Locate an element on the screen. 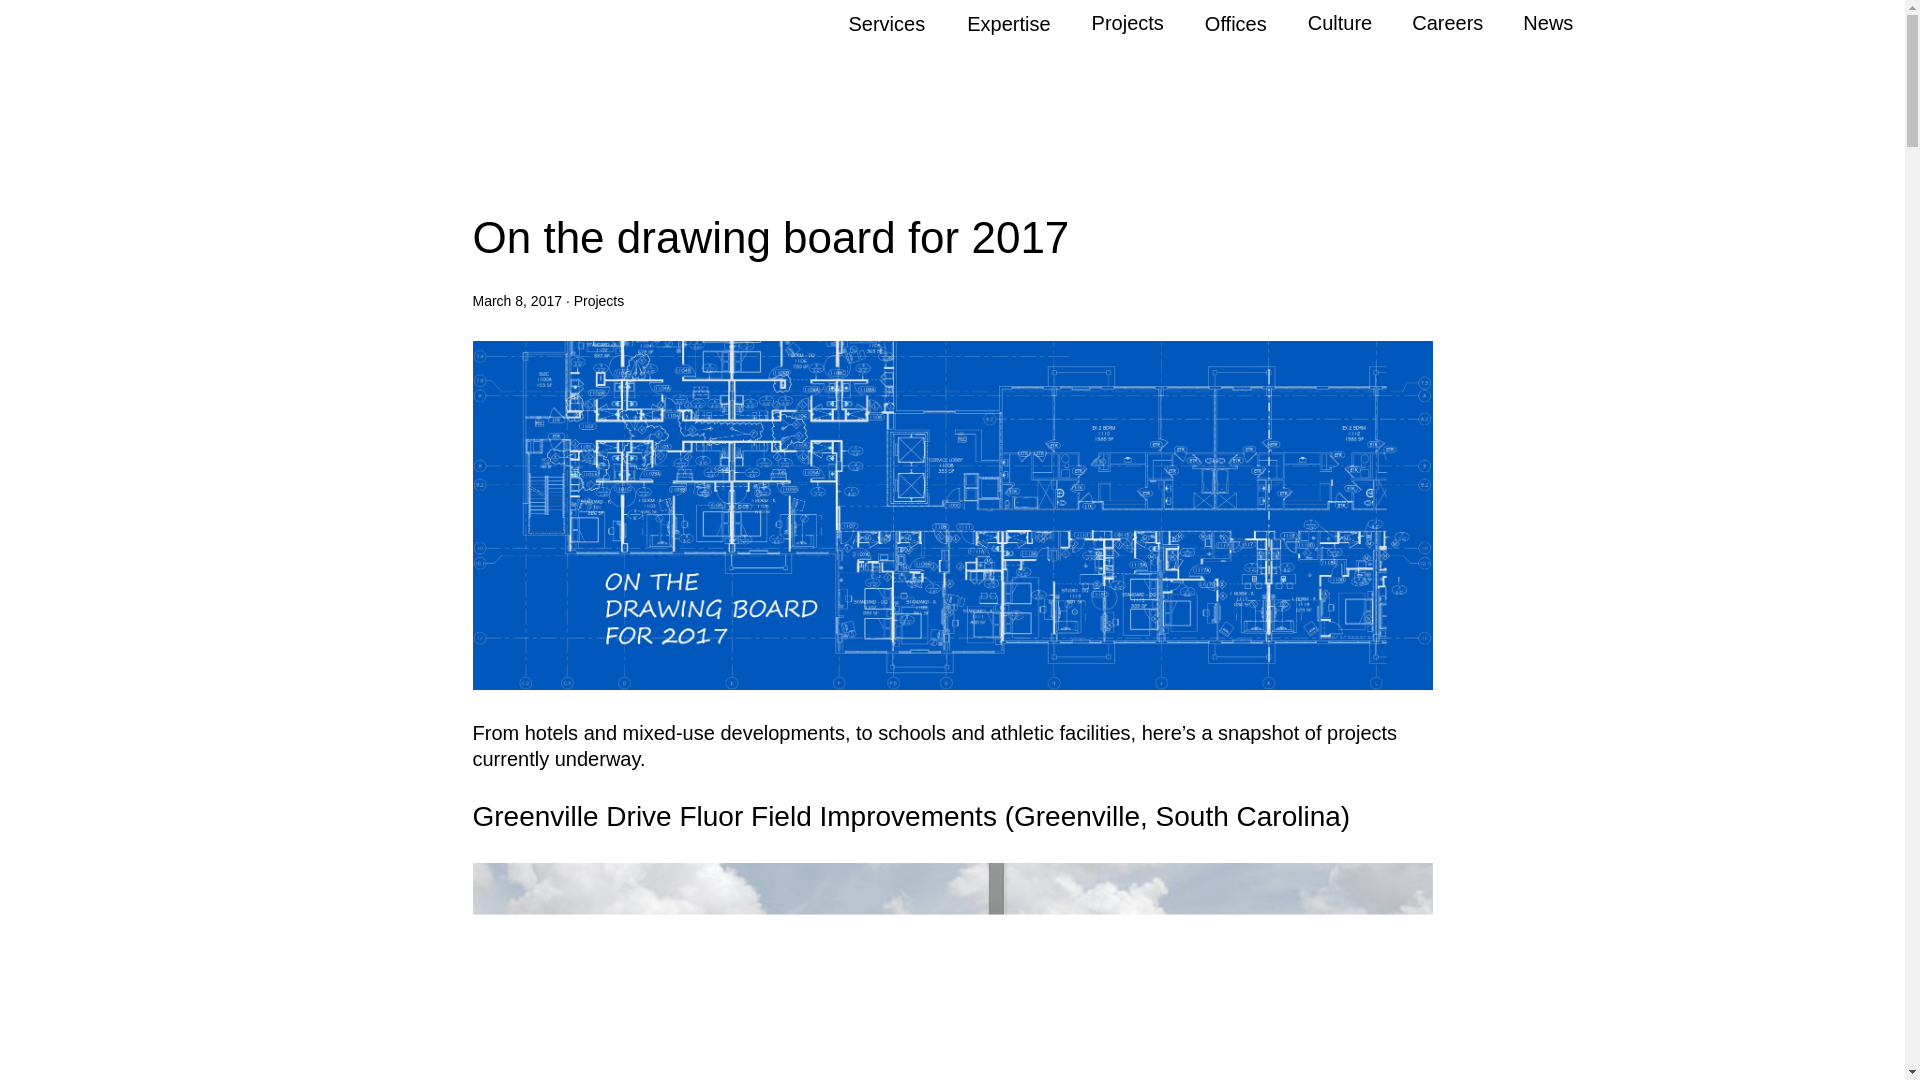 The height and width of the screenshot is (1080, 1920). Services is located at coordinates (886, 23).